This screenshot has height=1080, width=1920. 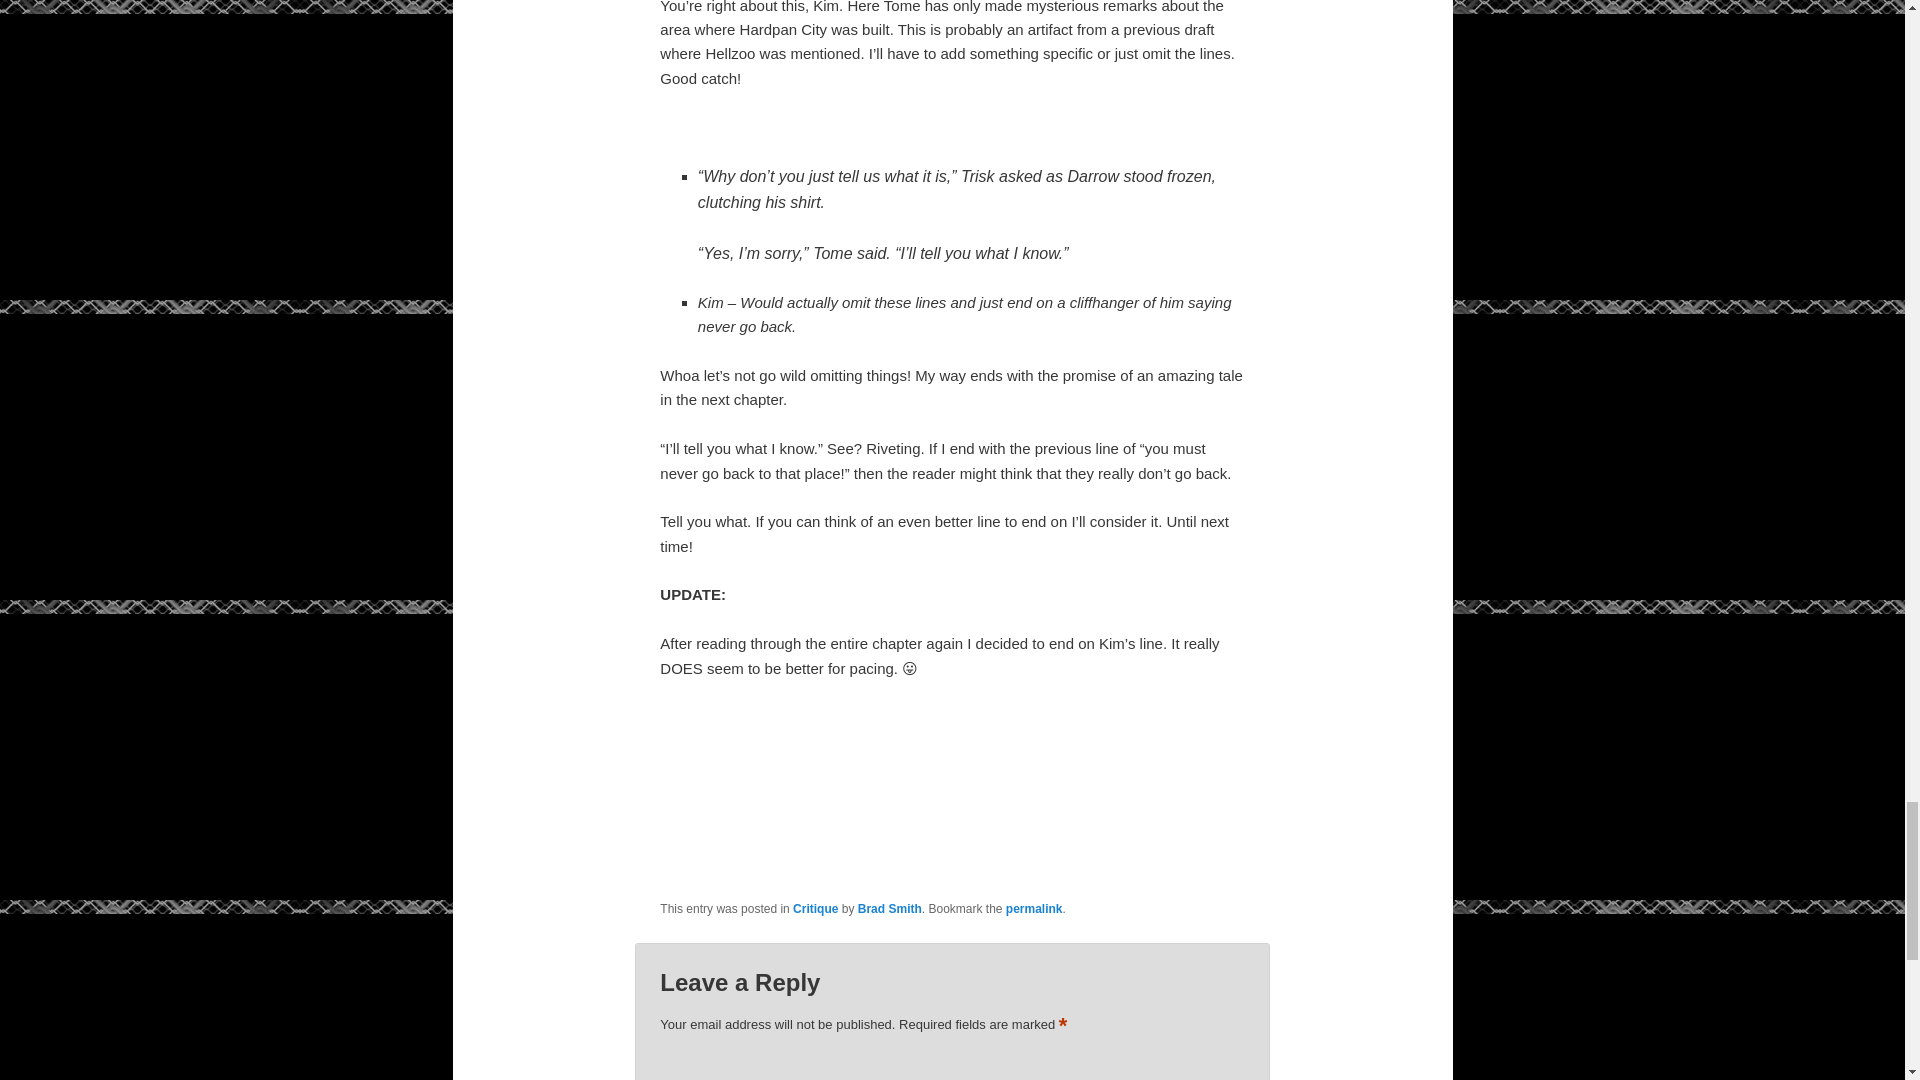 What do you see at coordinates (1034, 908) in the screenshot?
I see `permalink` at bounding box center [1034, 908].